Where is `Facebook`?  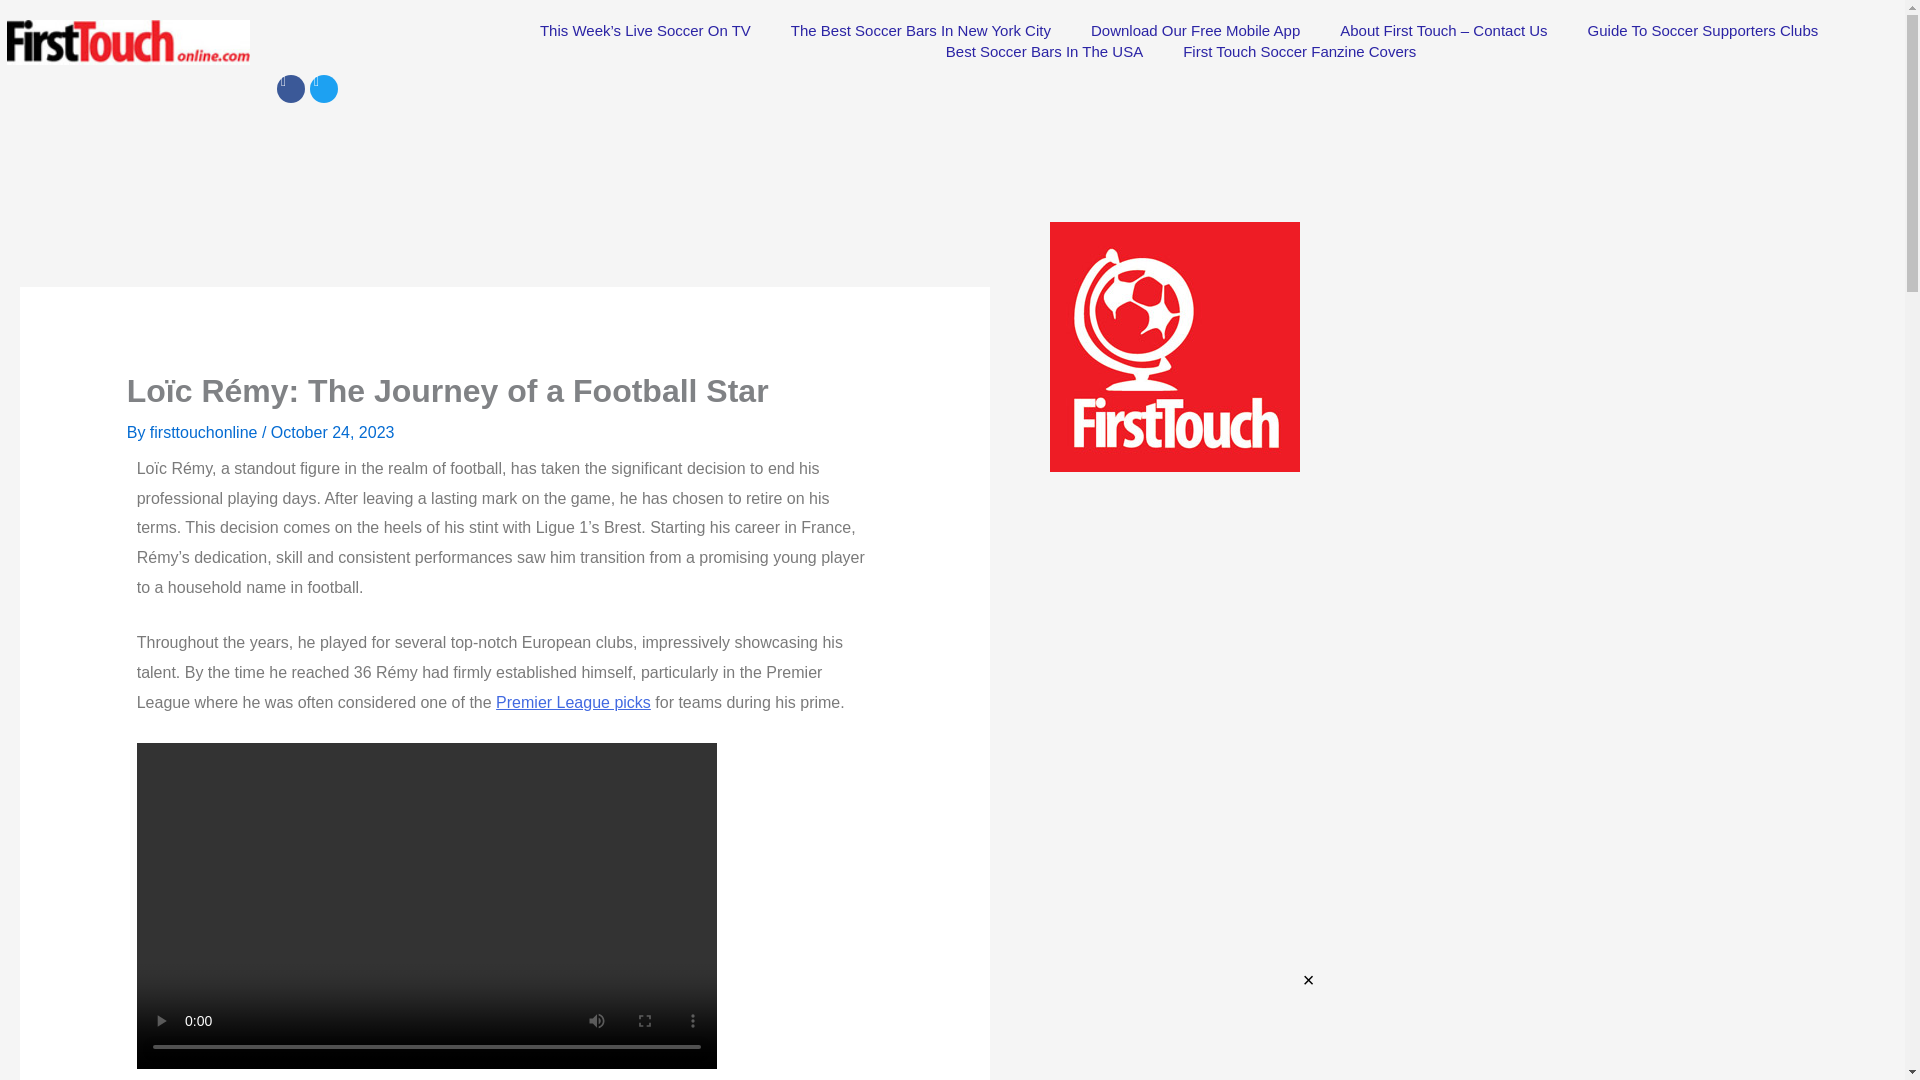
Facebook is located at coordinates (290, 88).